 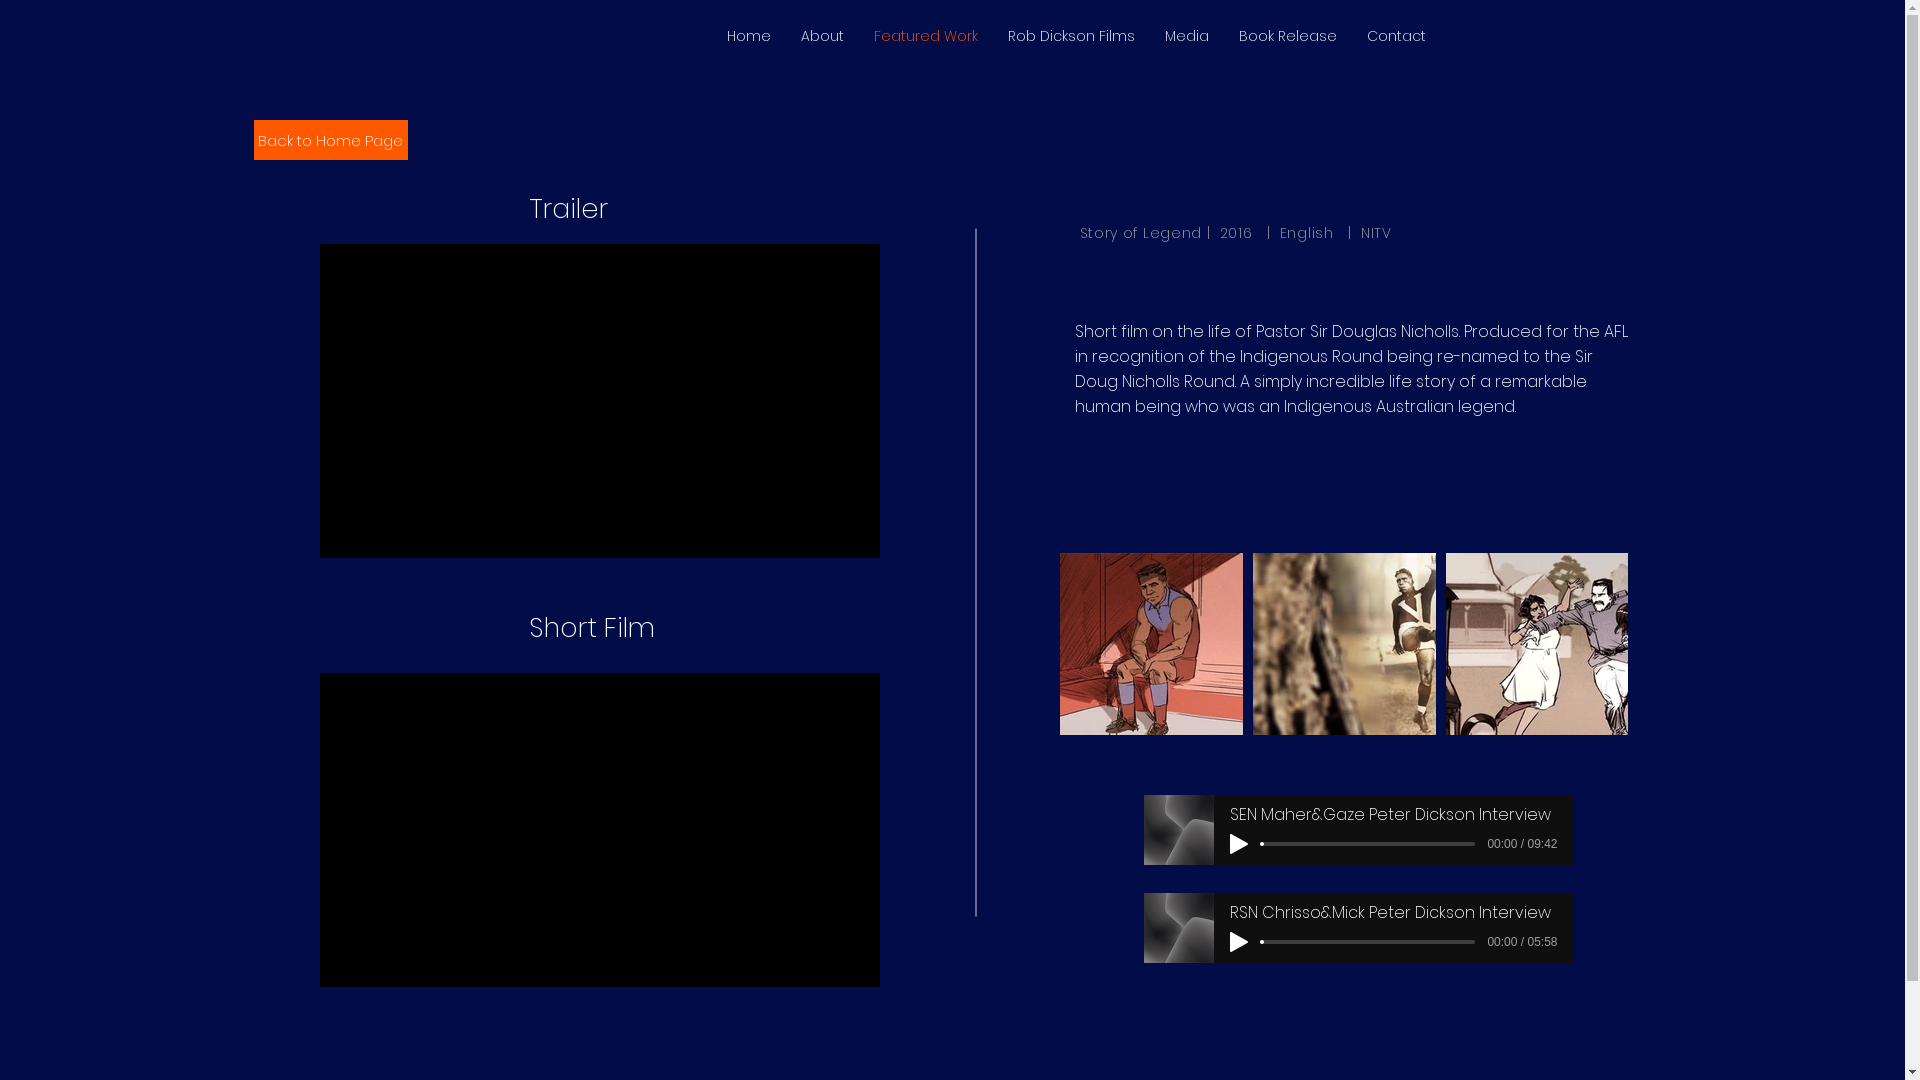 What do you see at coordinates (1288, 36) in the screenshot?
I see `Book Release` at bounding box center [1288, 36].